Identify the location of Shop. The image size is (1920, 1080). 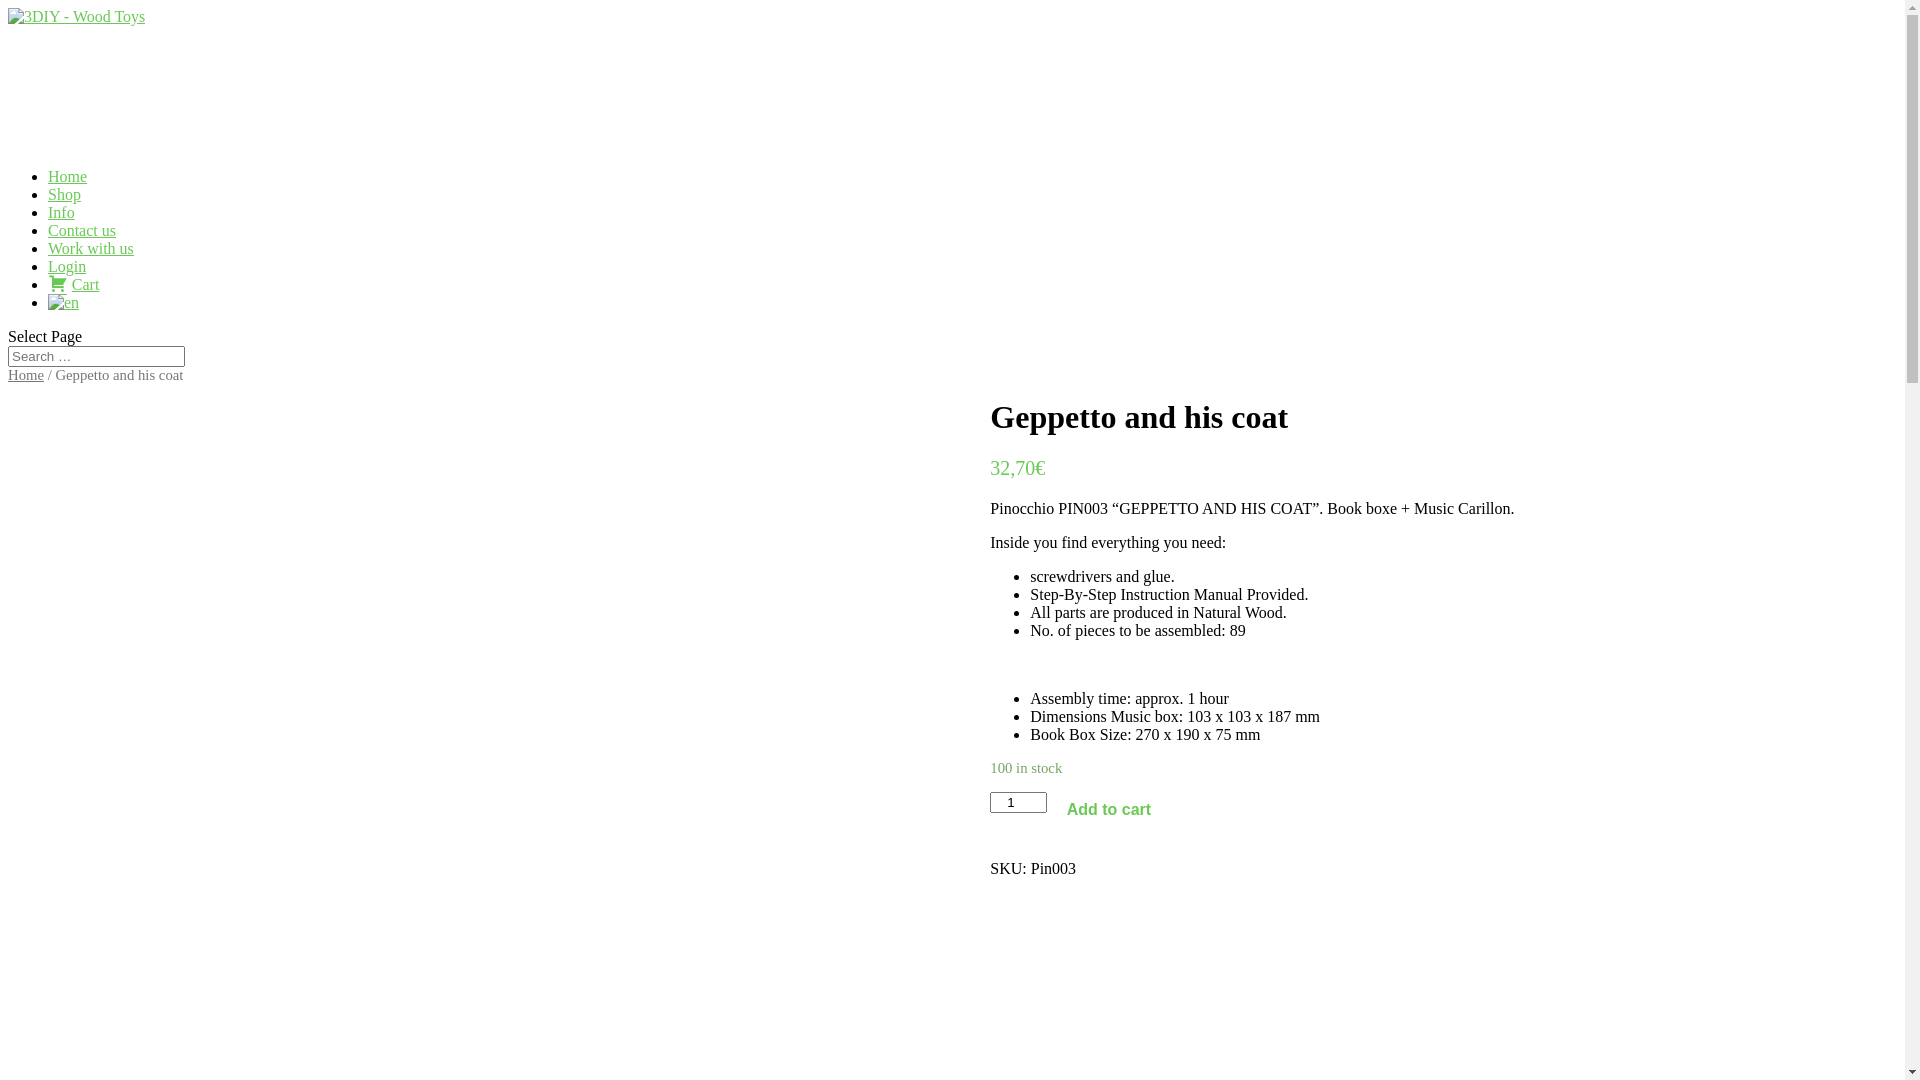
(64, 208).